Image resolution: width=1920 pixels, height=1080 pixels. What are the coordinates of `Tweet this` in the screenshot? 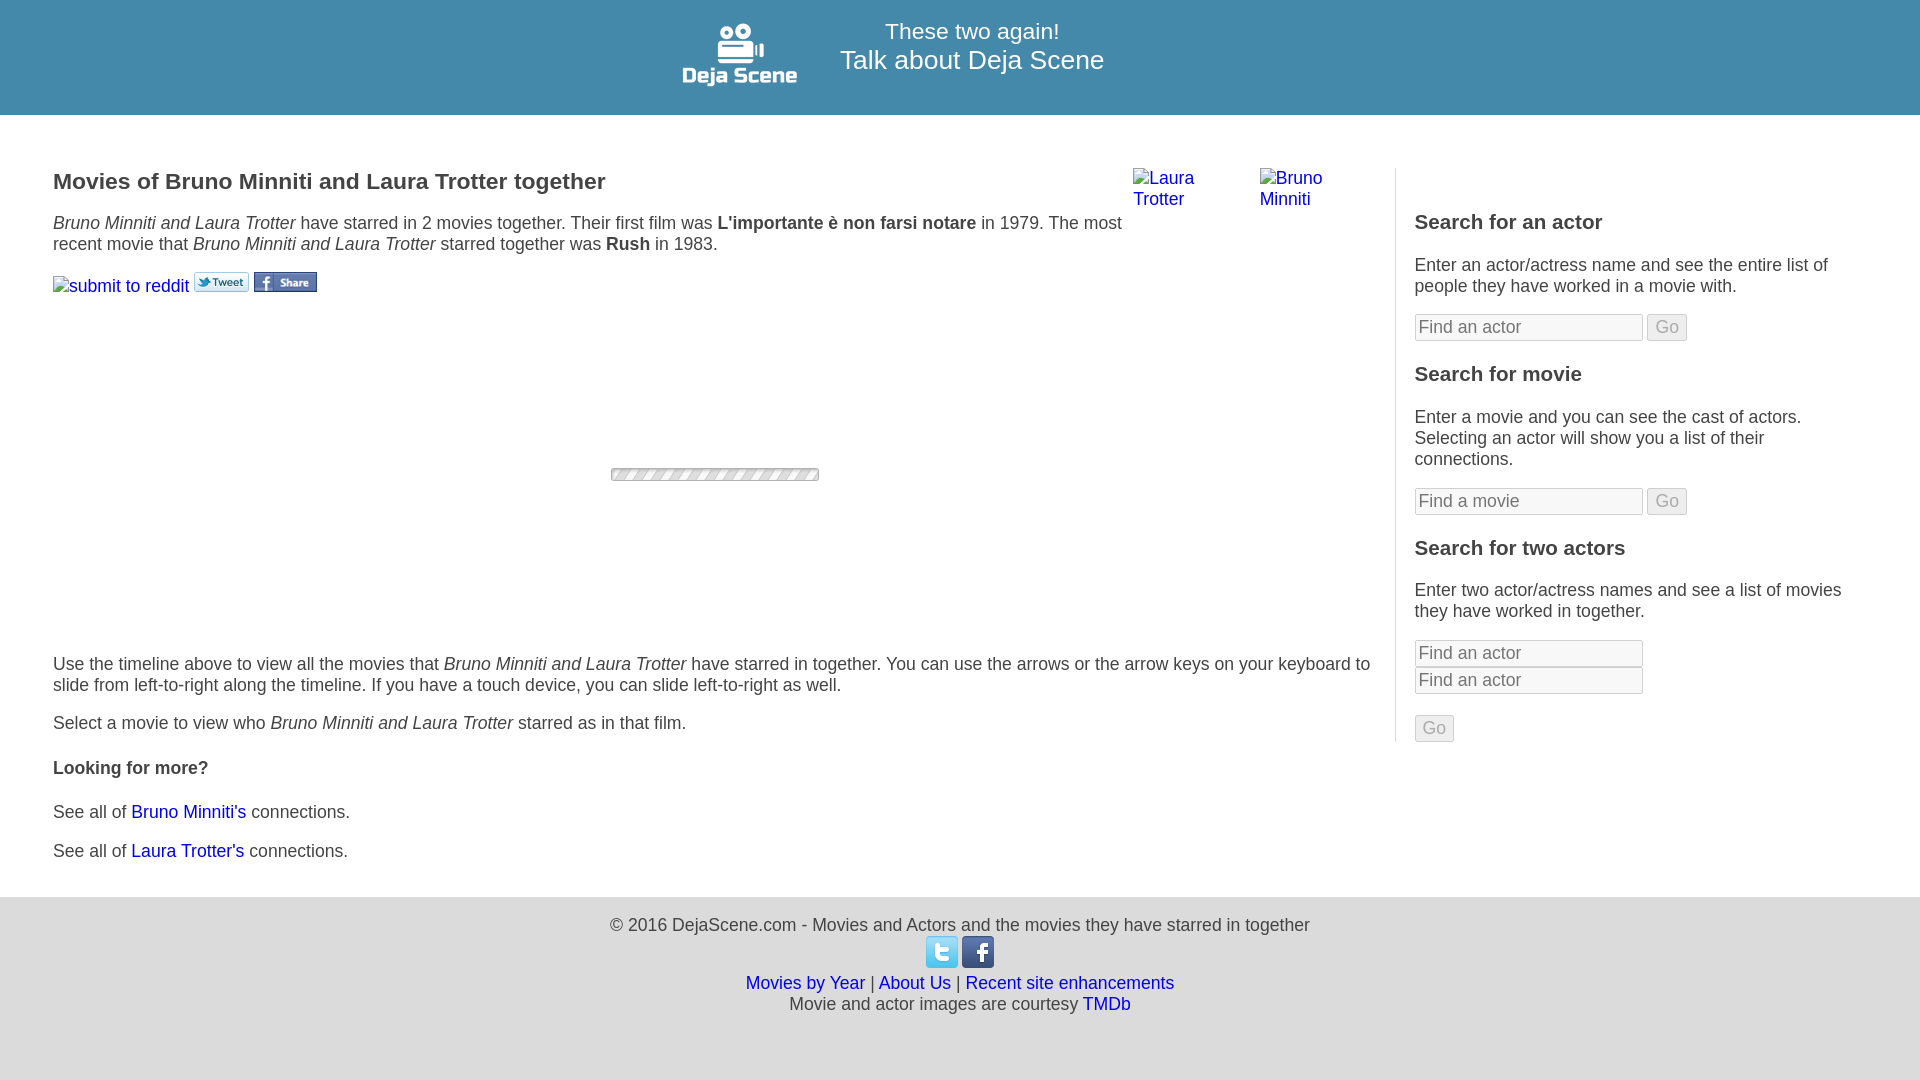 It's located at (221, 282).